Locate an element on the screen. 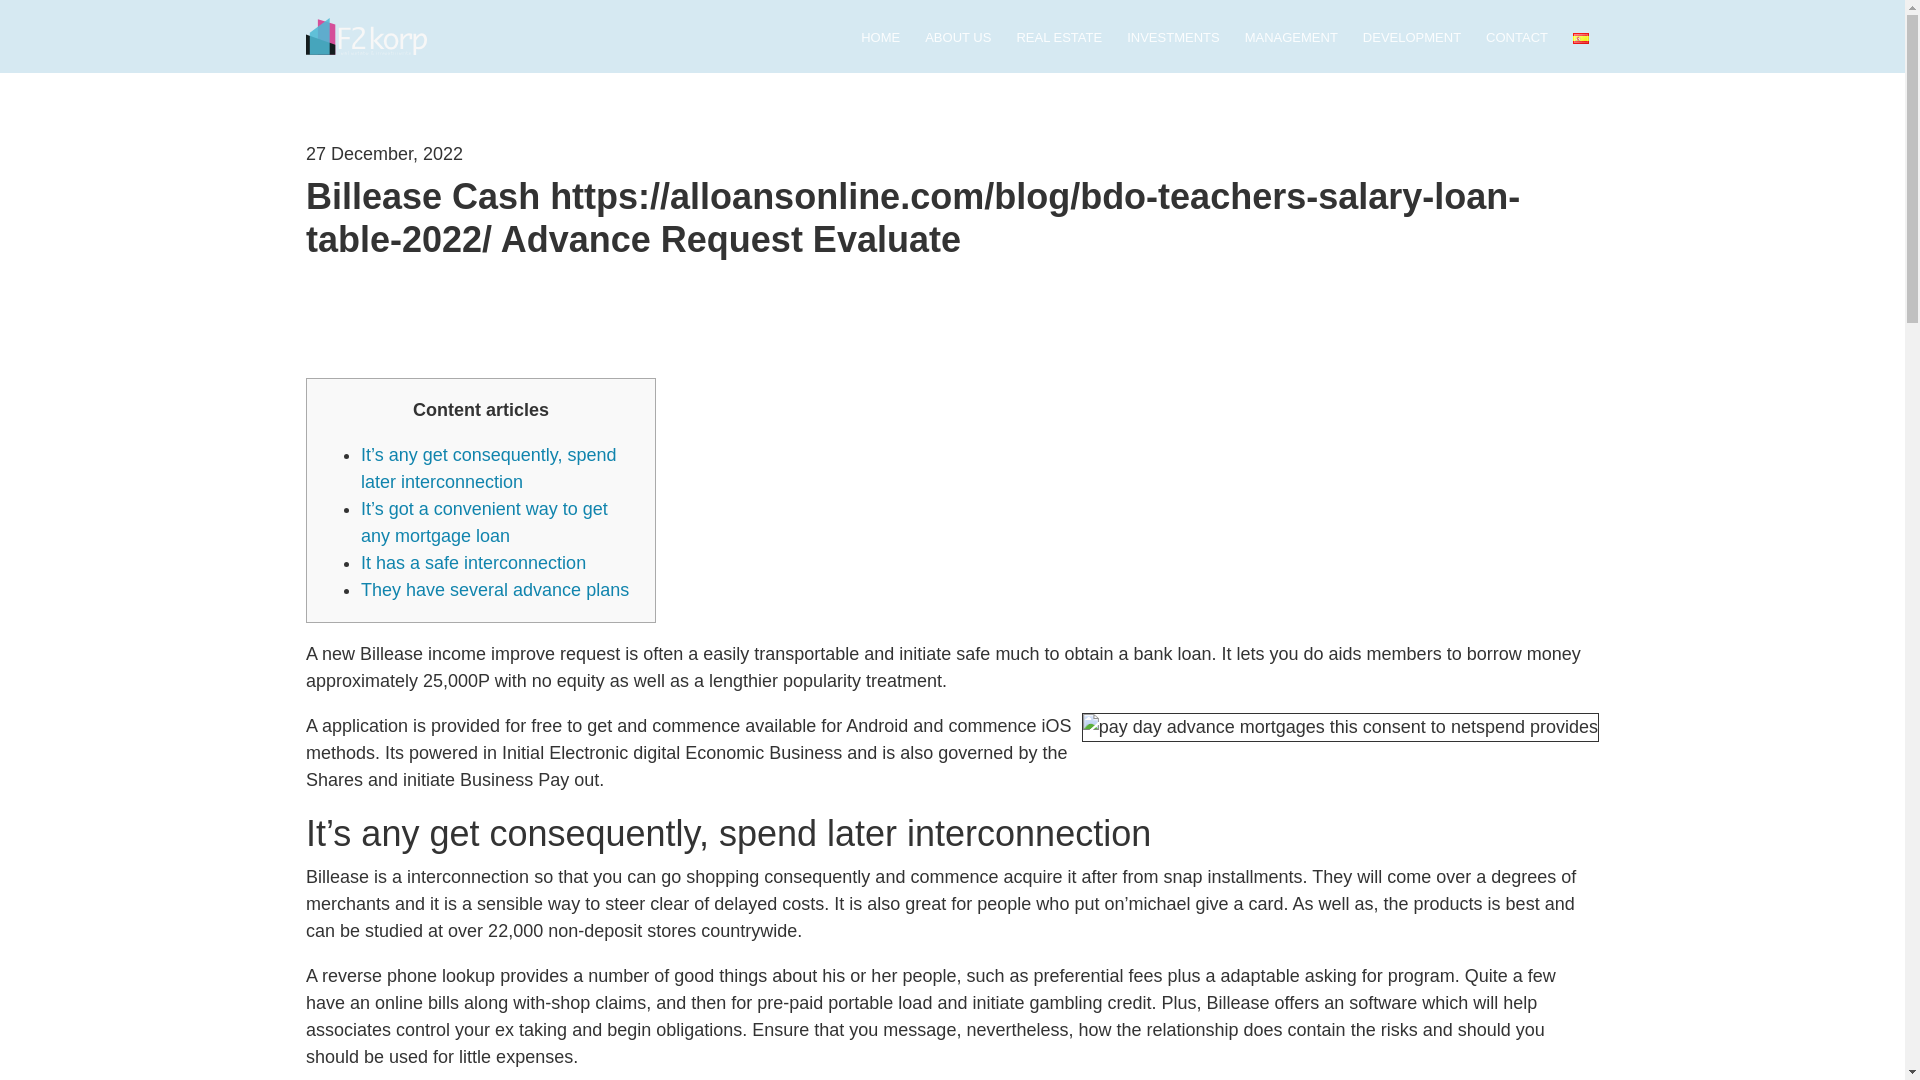 This screenshot has width=1920, height=1080. DEVELOPMENT is located at coordinates (1412, 39).